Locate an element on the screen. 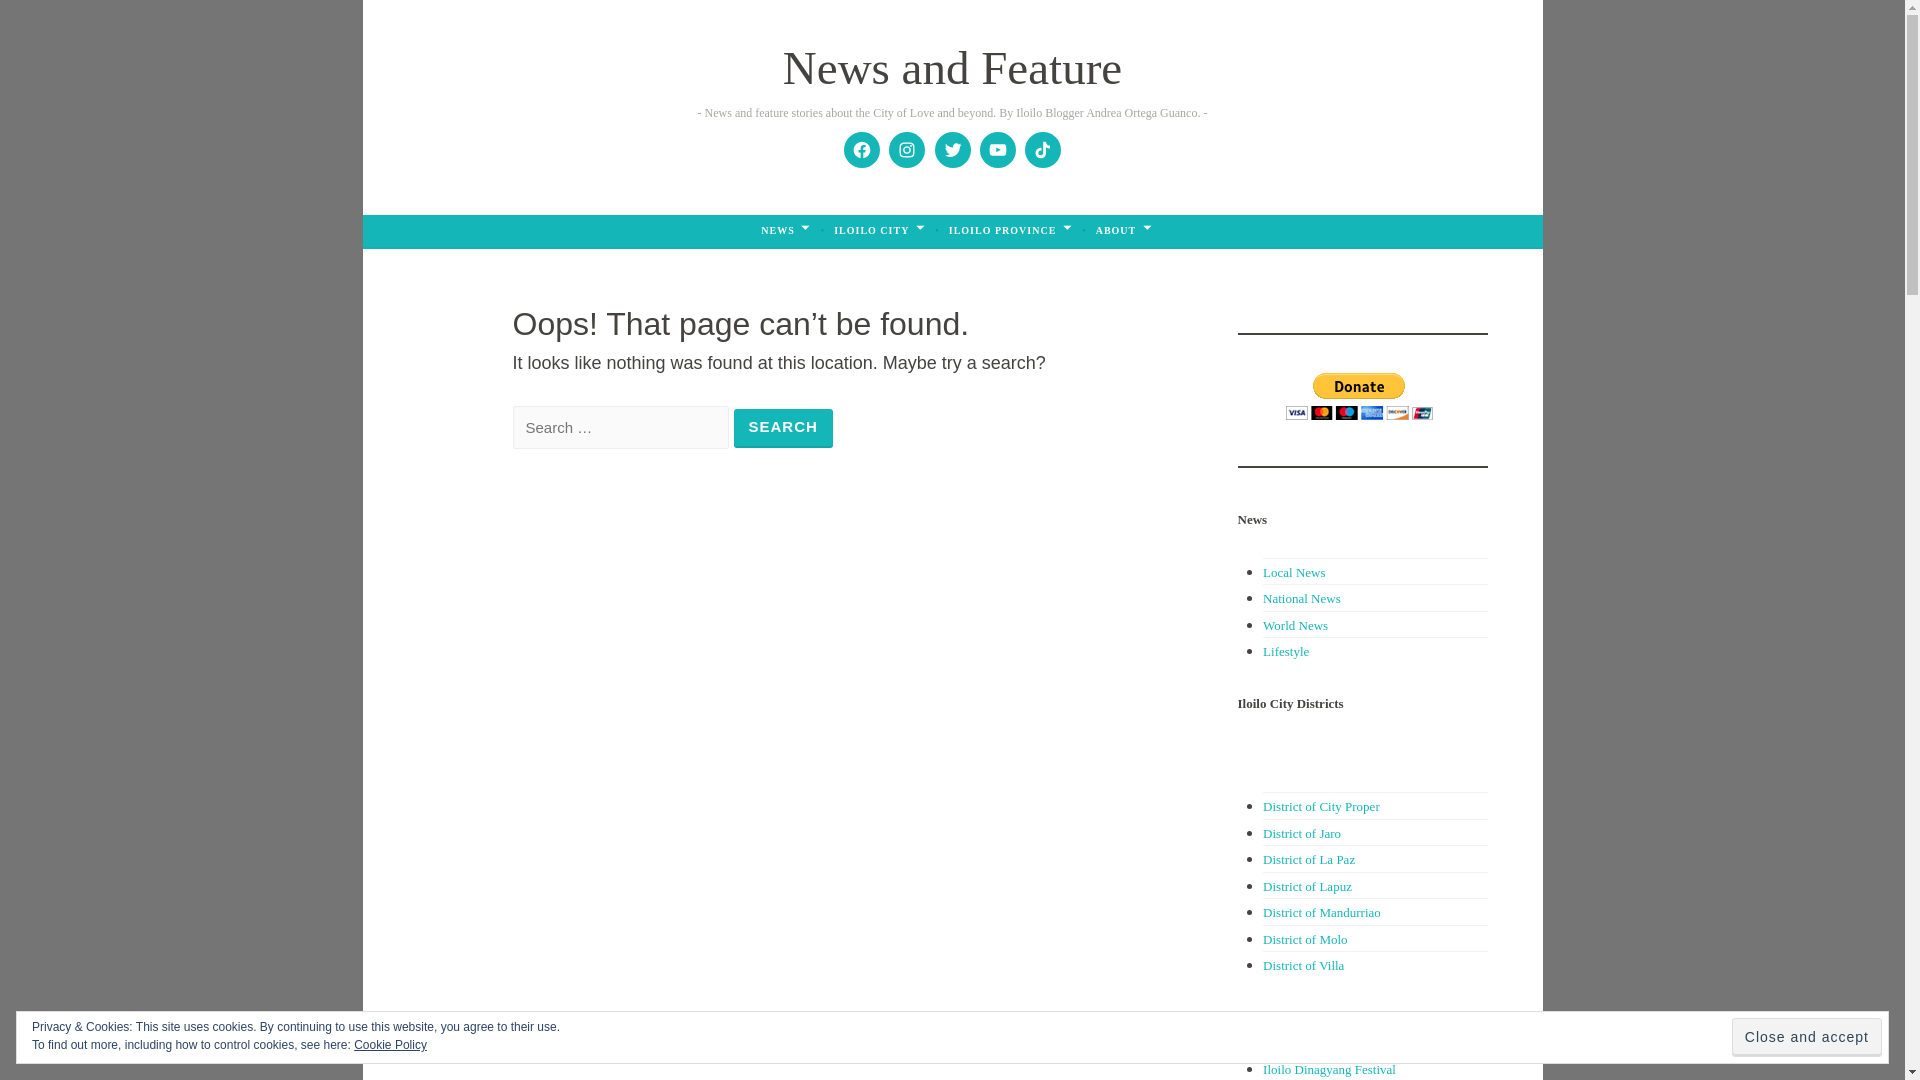 The image size is (1920, 1080). Youtube is located at coordinates (998, 150).